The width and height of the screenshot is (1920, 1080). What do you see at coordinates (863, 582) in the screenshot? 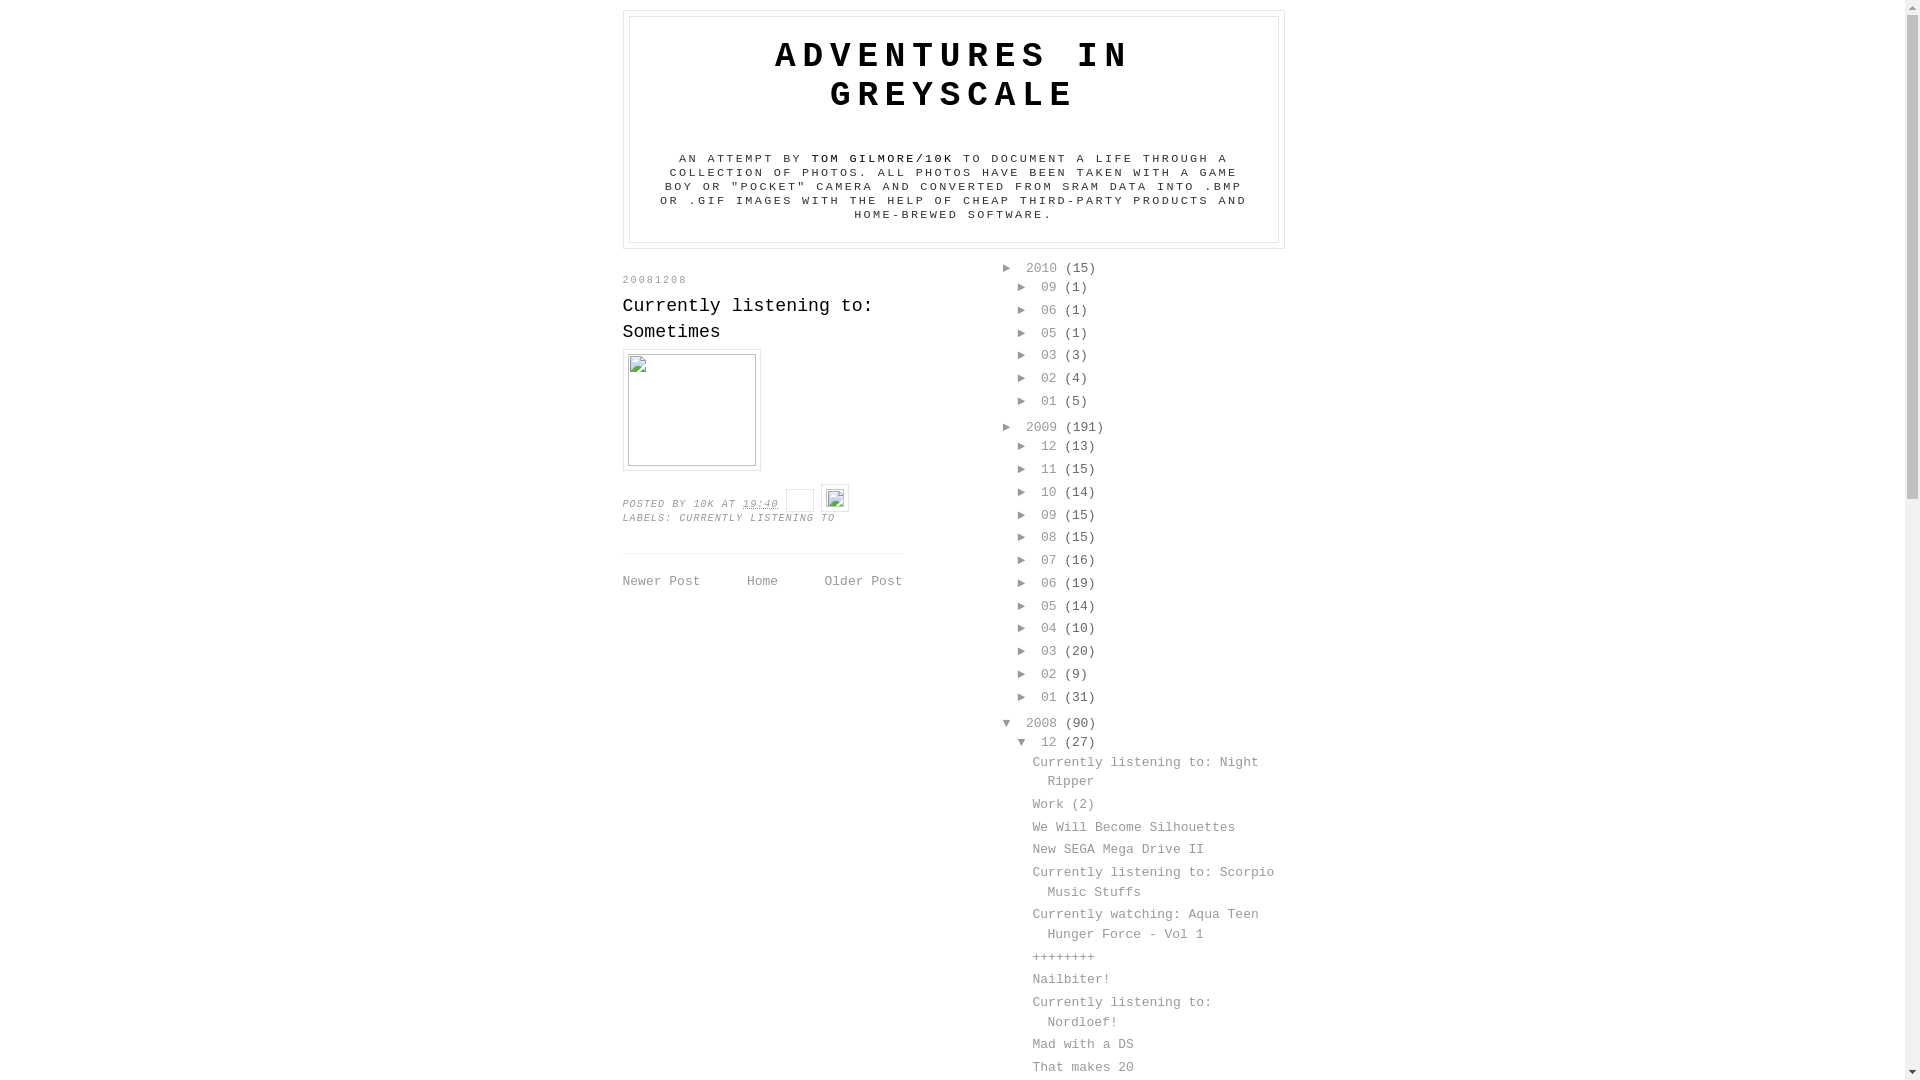
I see `Older Post` at bounding box center [863, 582].